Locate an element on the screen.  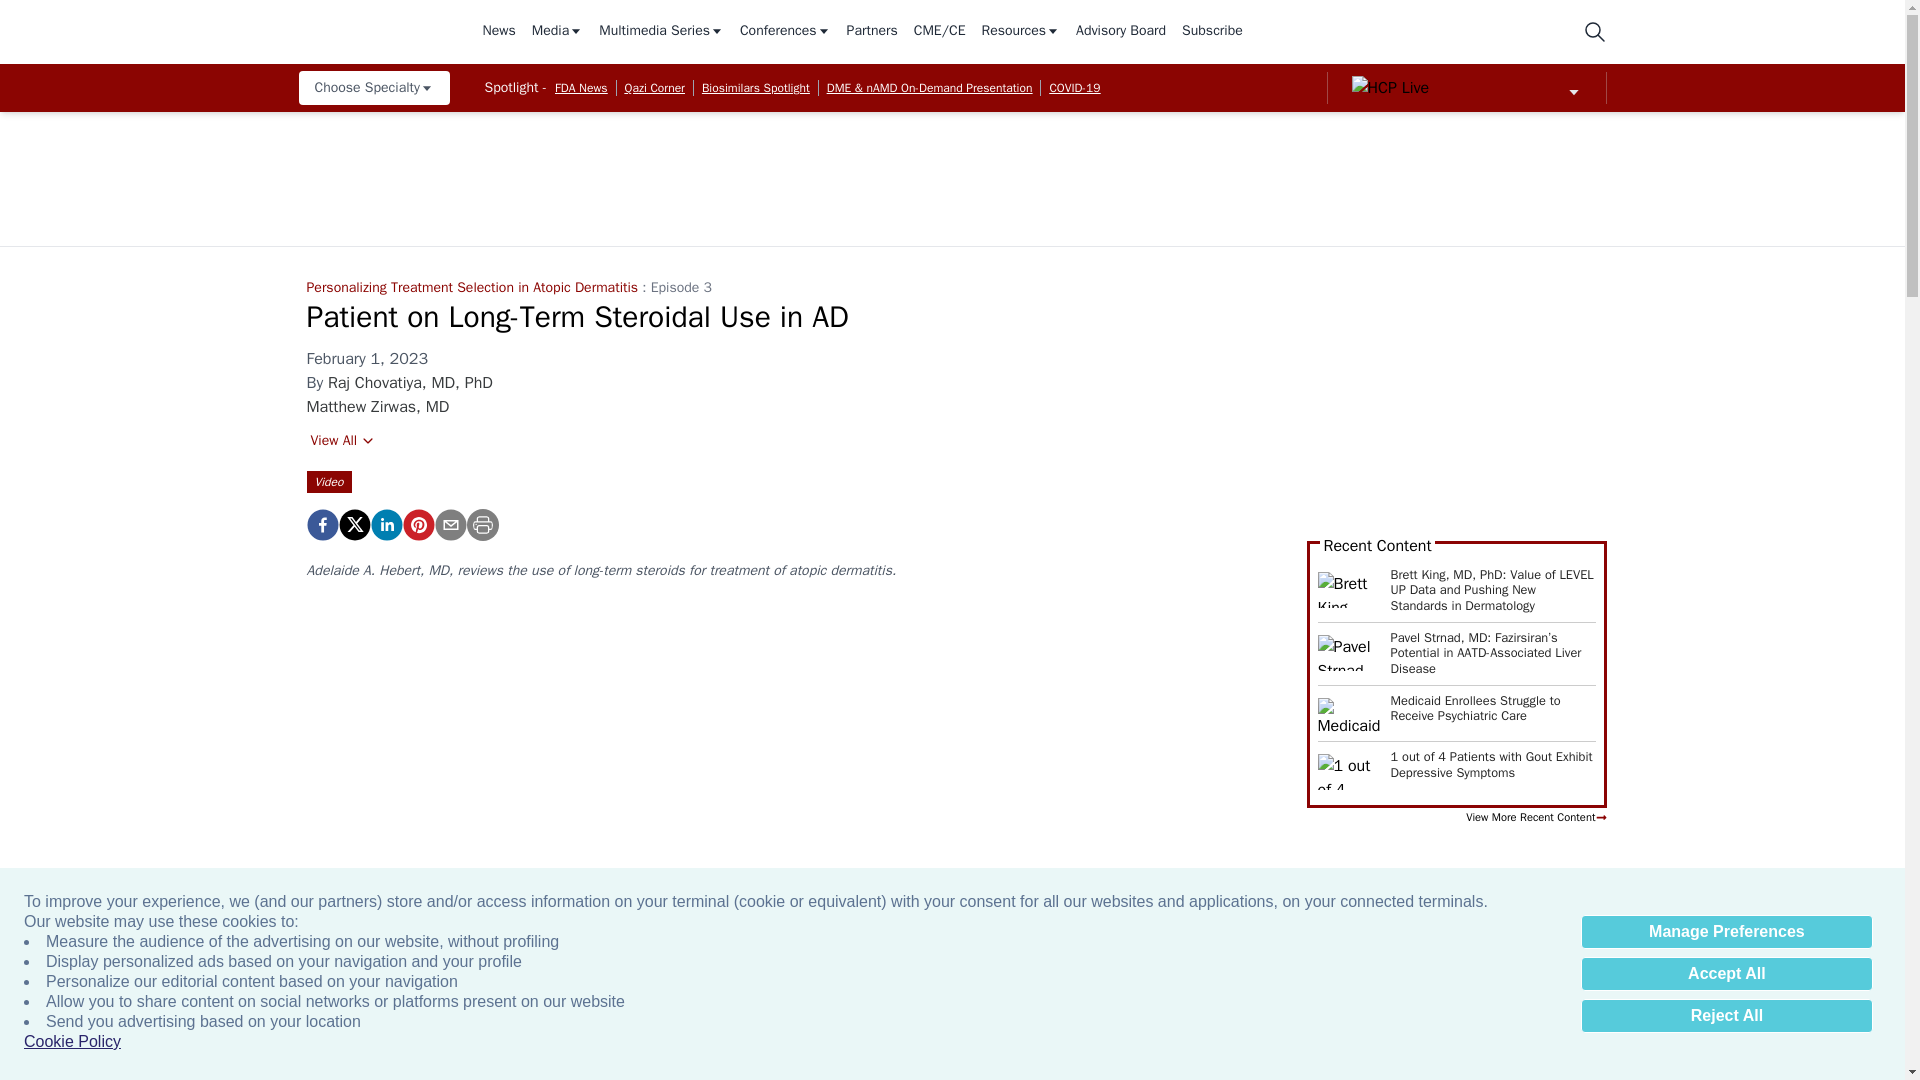
Conferences is located at coordinates (785, 32).